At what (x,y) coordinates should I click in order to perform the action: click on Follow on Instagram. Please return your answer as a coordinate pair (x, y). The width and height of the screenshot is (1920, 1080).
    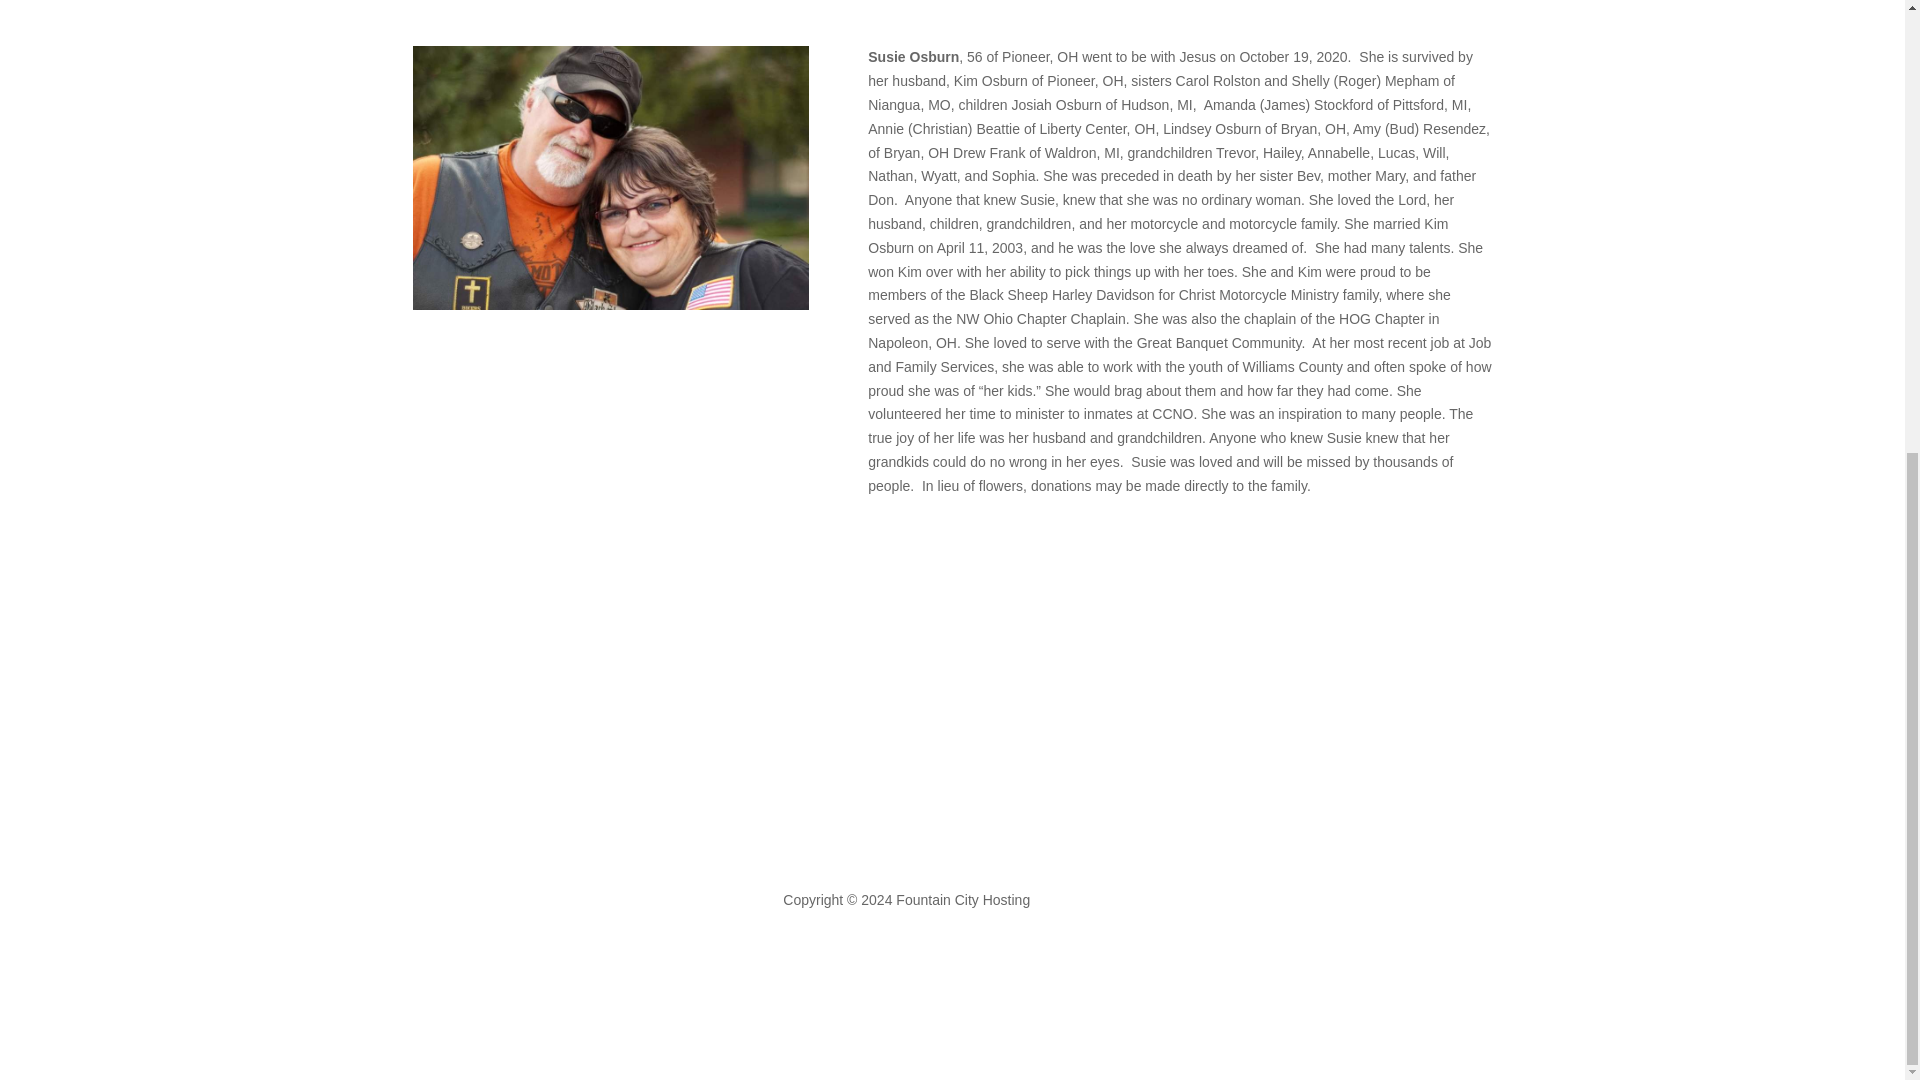
    Looking at the image, I should click on (838, 848).